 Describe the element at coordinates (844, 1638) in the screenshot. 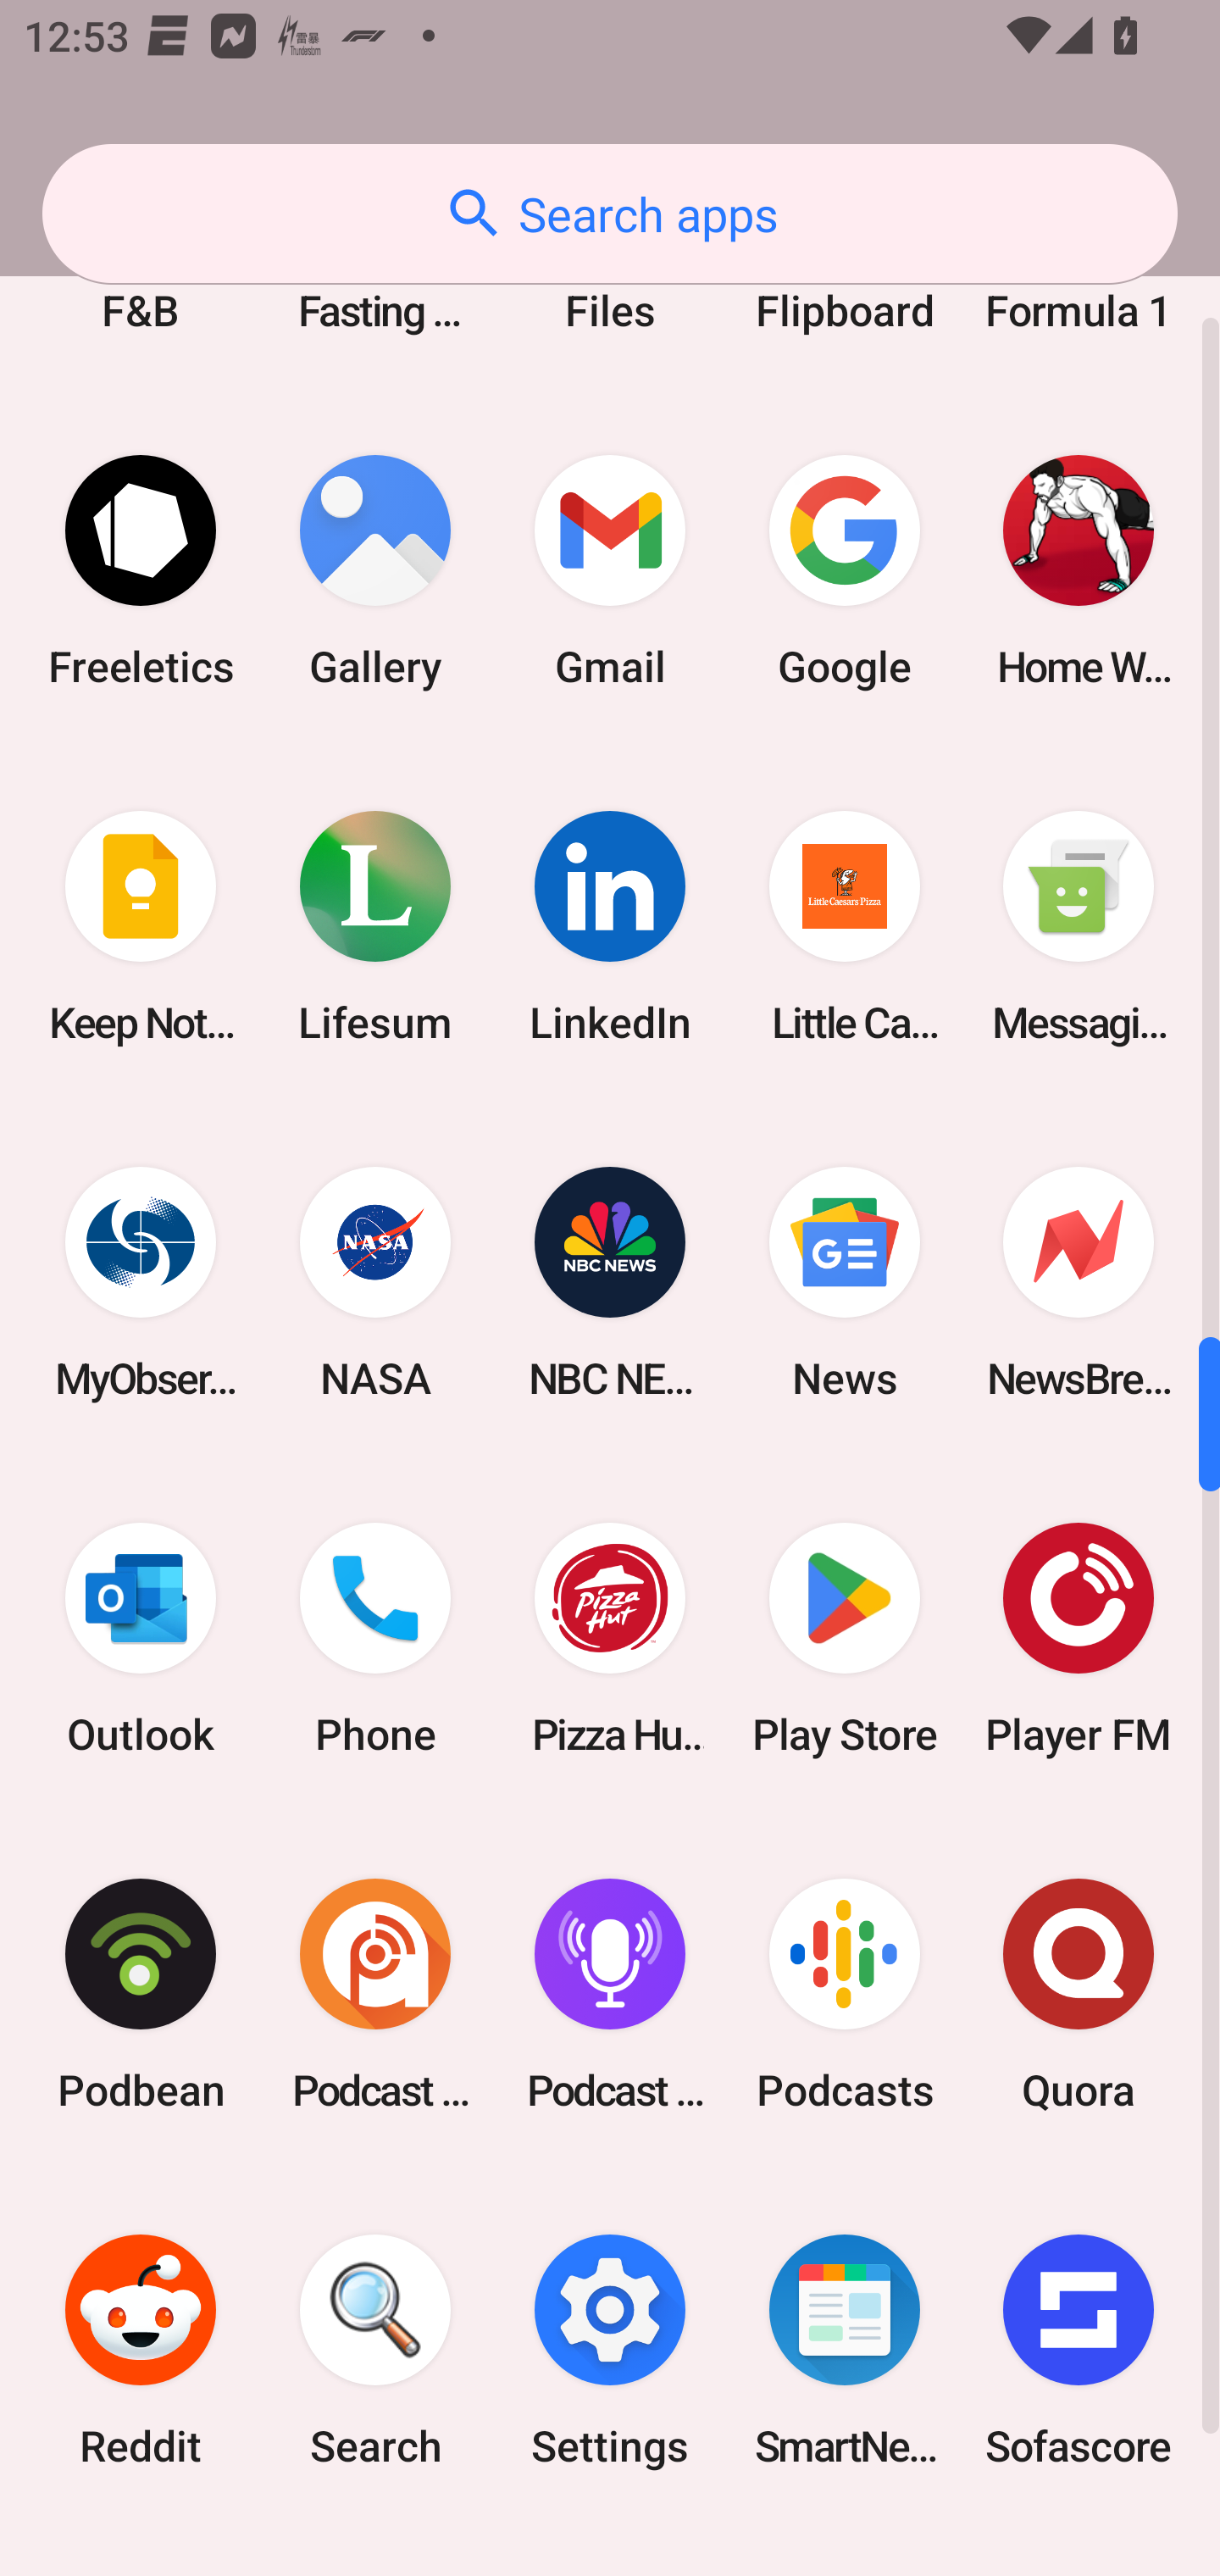

I see `Play Store` at that location.